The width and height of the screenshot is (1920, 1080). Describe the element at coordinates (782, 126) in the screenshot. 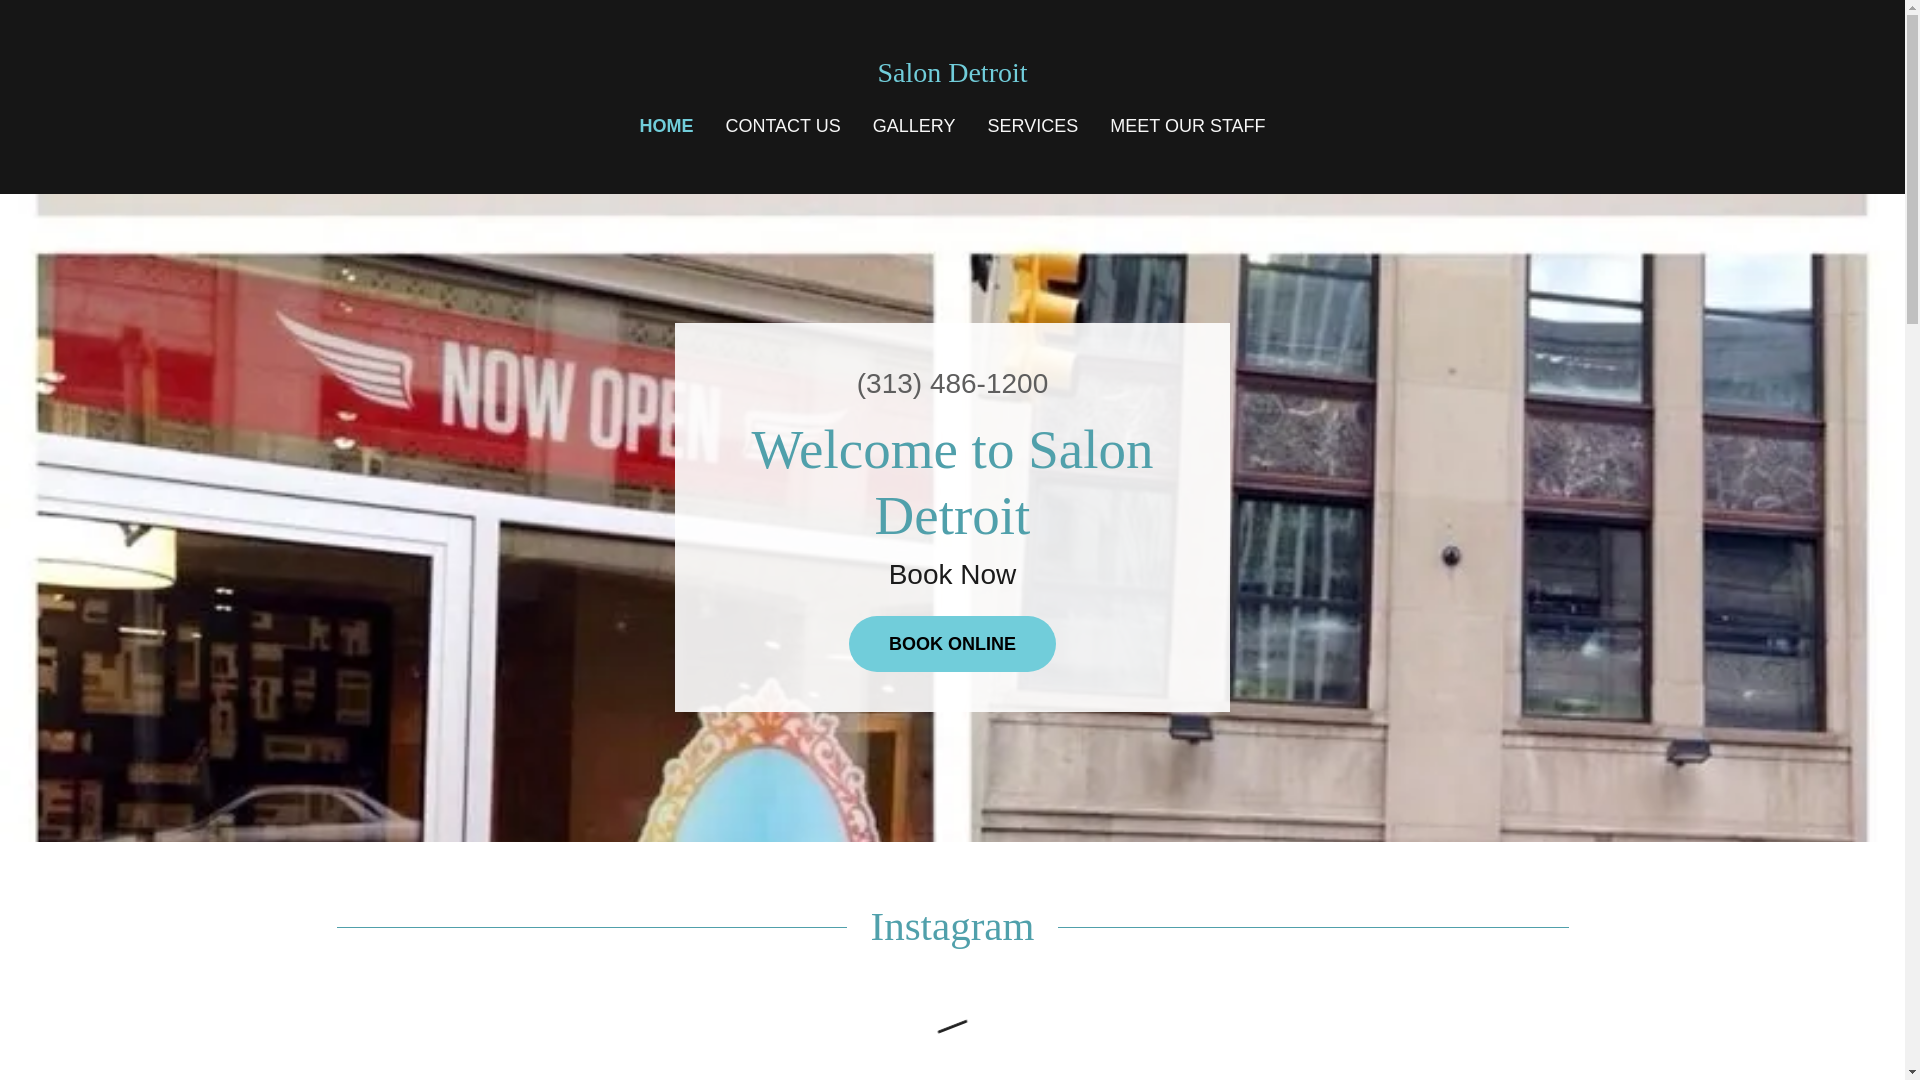

I see `CONTACT US` at that location.